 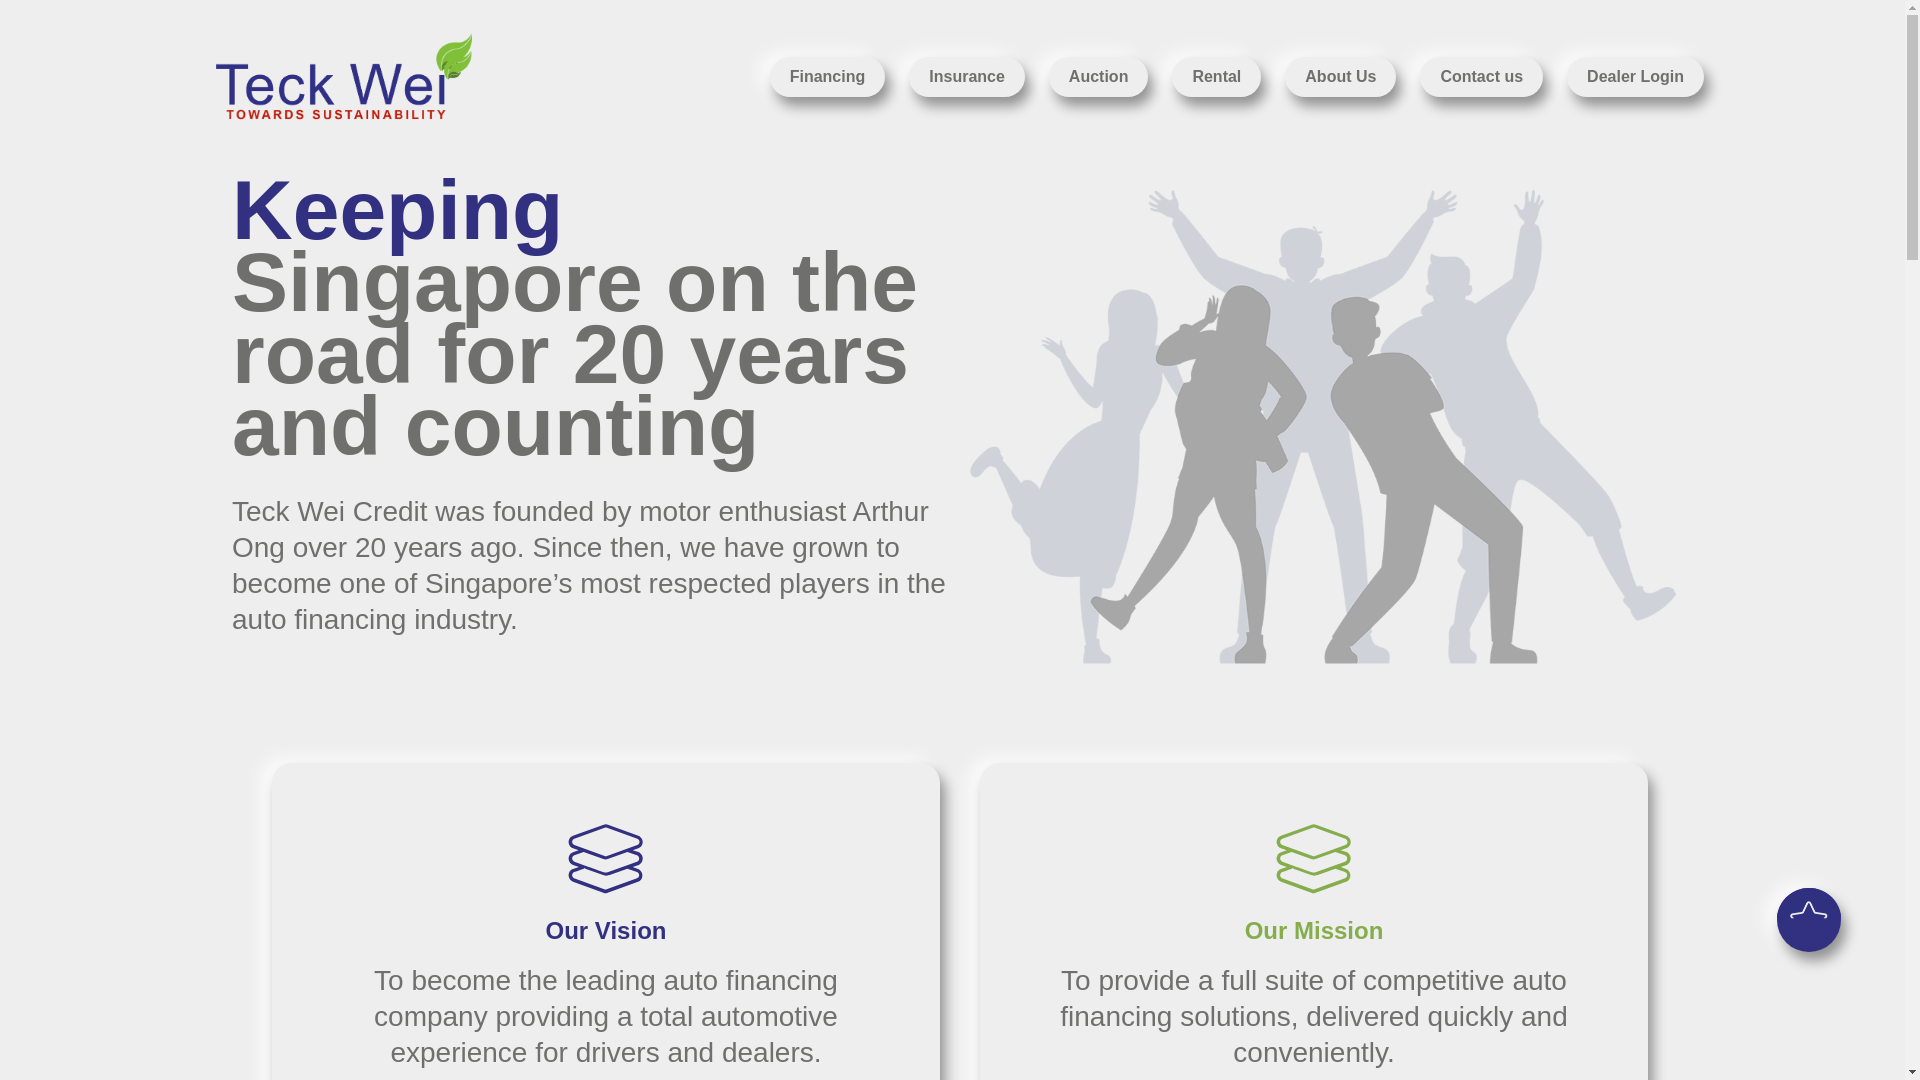 I want to click on Auction, so click(x=1098, y=77).